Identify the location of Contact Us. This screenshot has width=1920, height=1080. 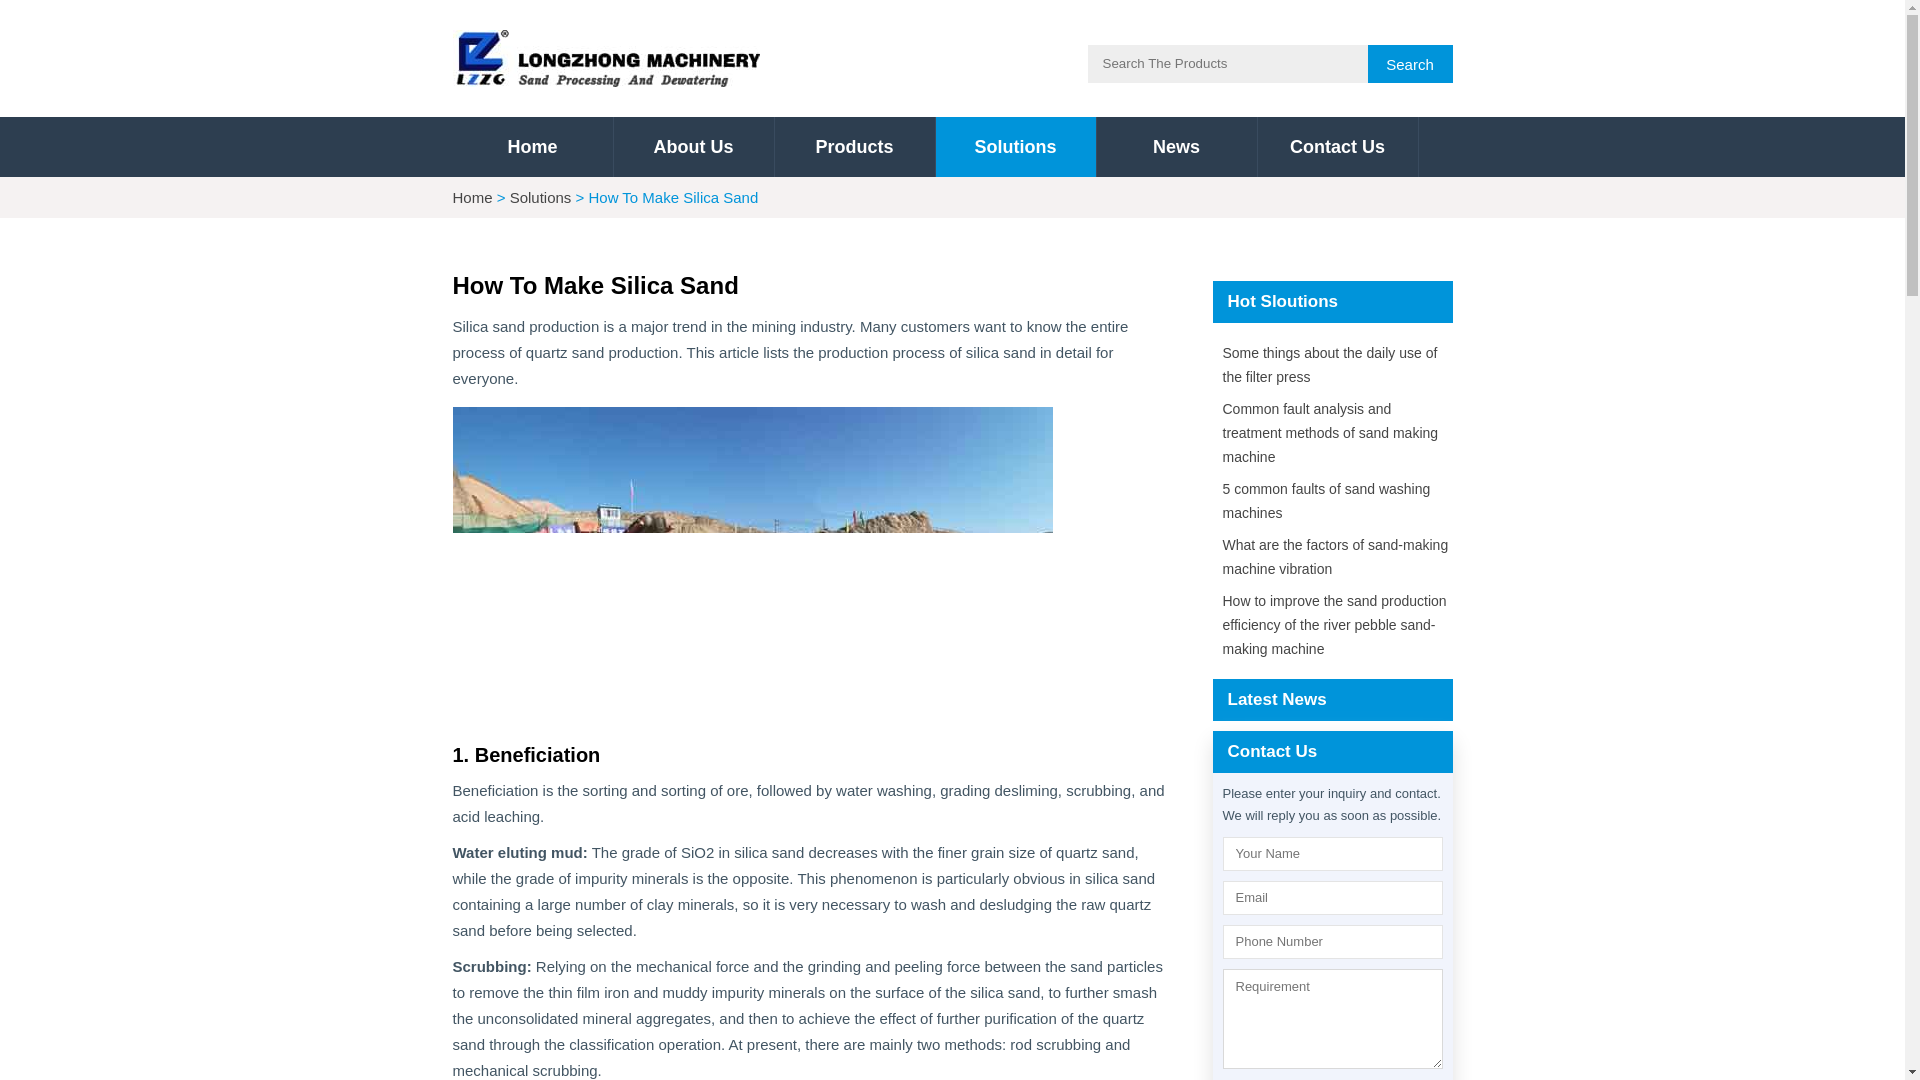
(1338, 146).